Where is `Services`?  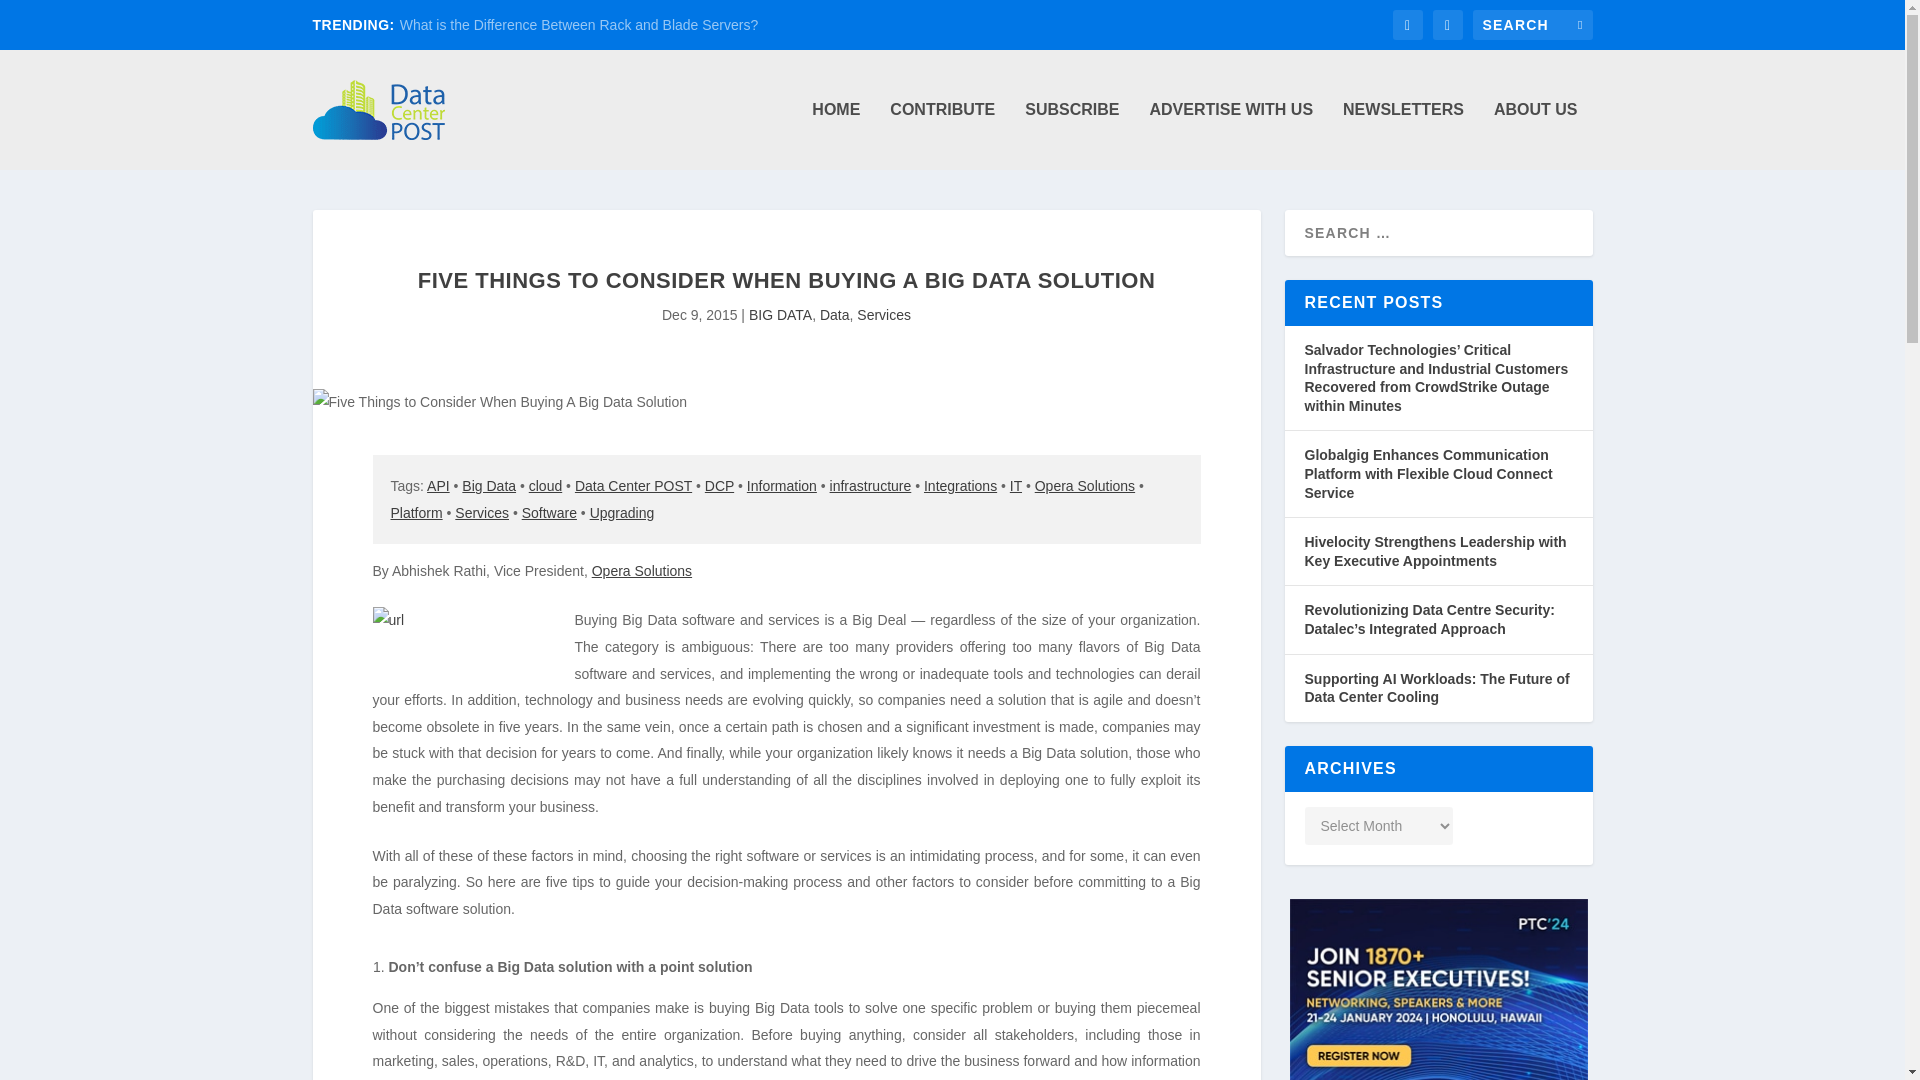 Services is located at coordinates (883, 314).